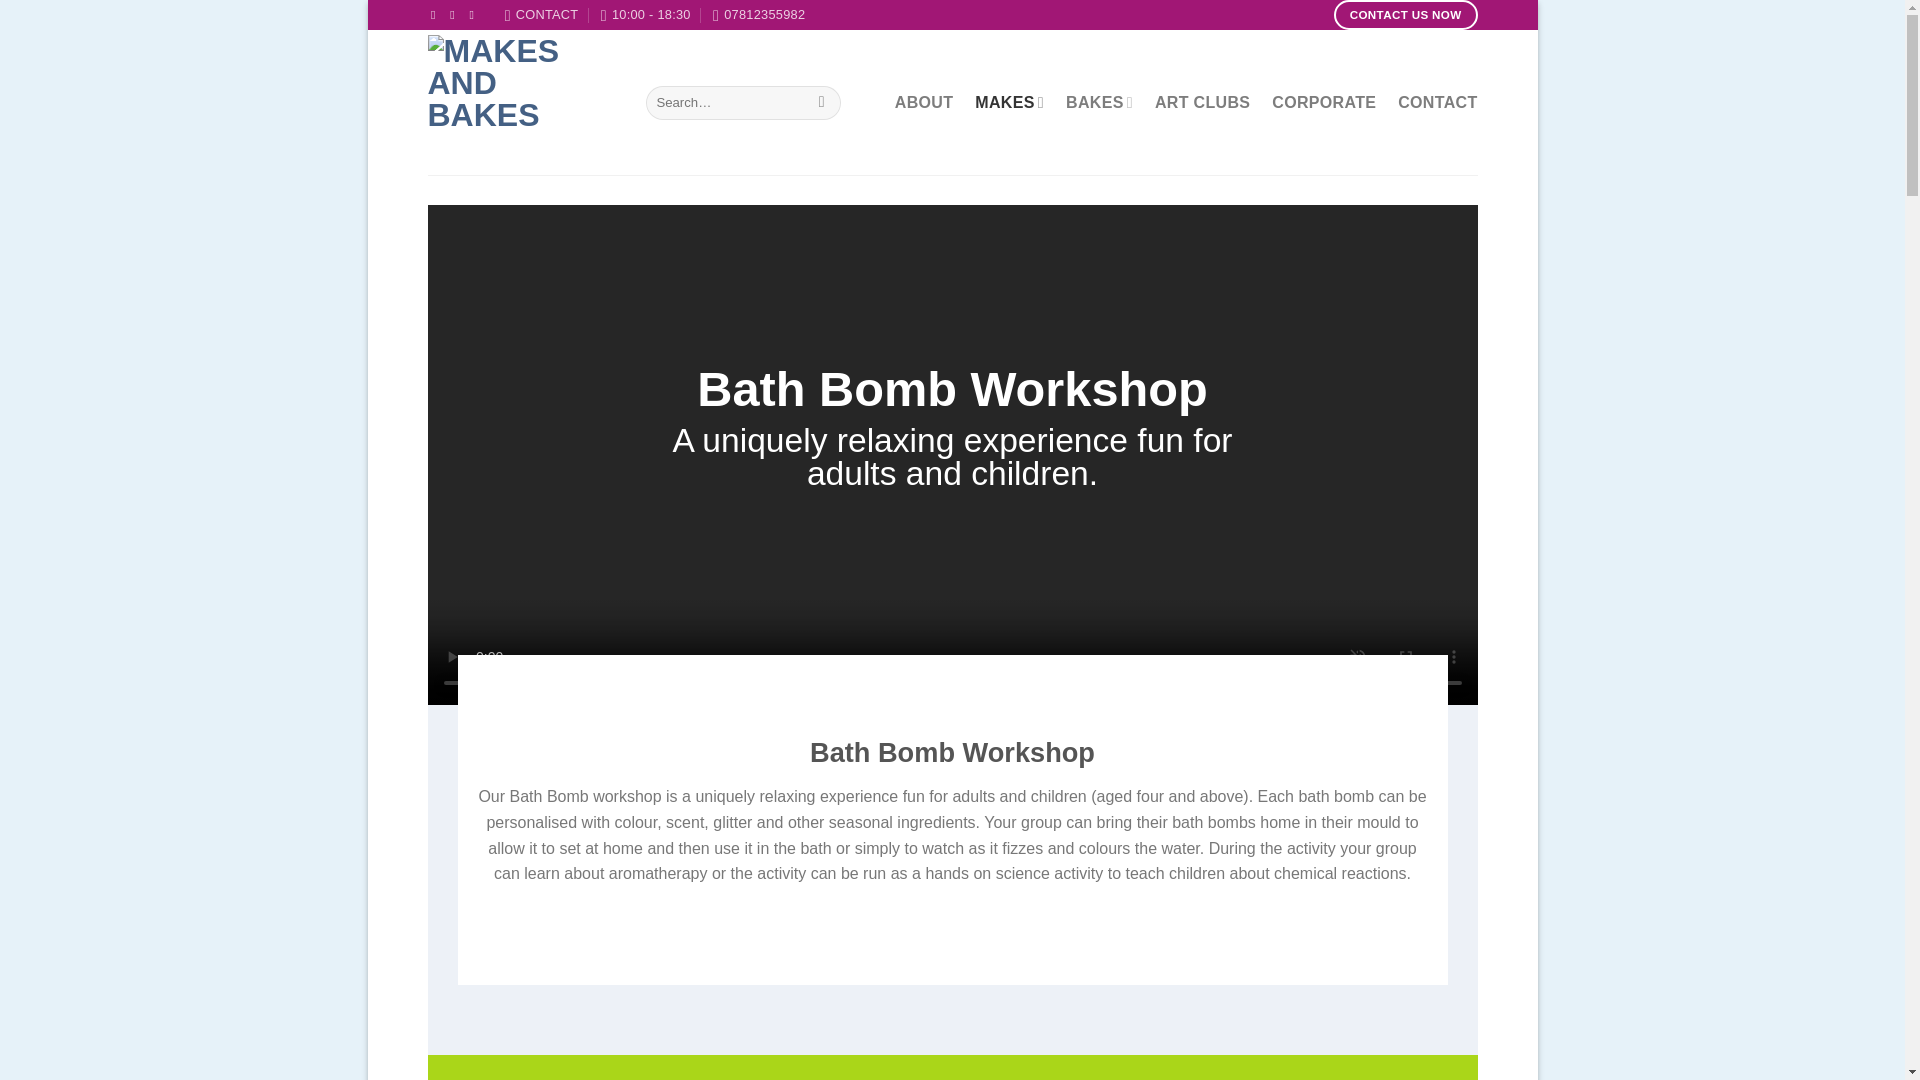 The image size is (1920, 1080). Describe the element at coordinates (1098, 102) in the screenshot. I see `BAKES` at that location.